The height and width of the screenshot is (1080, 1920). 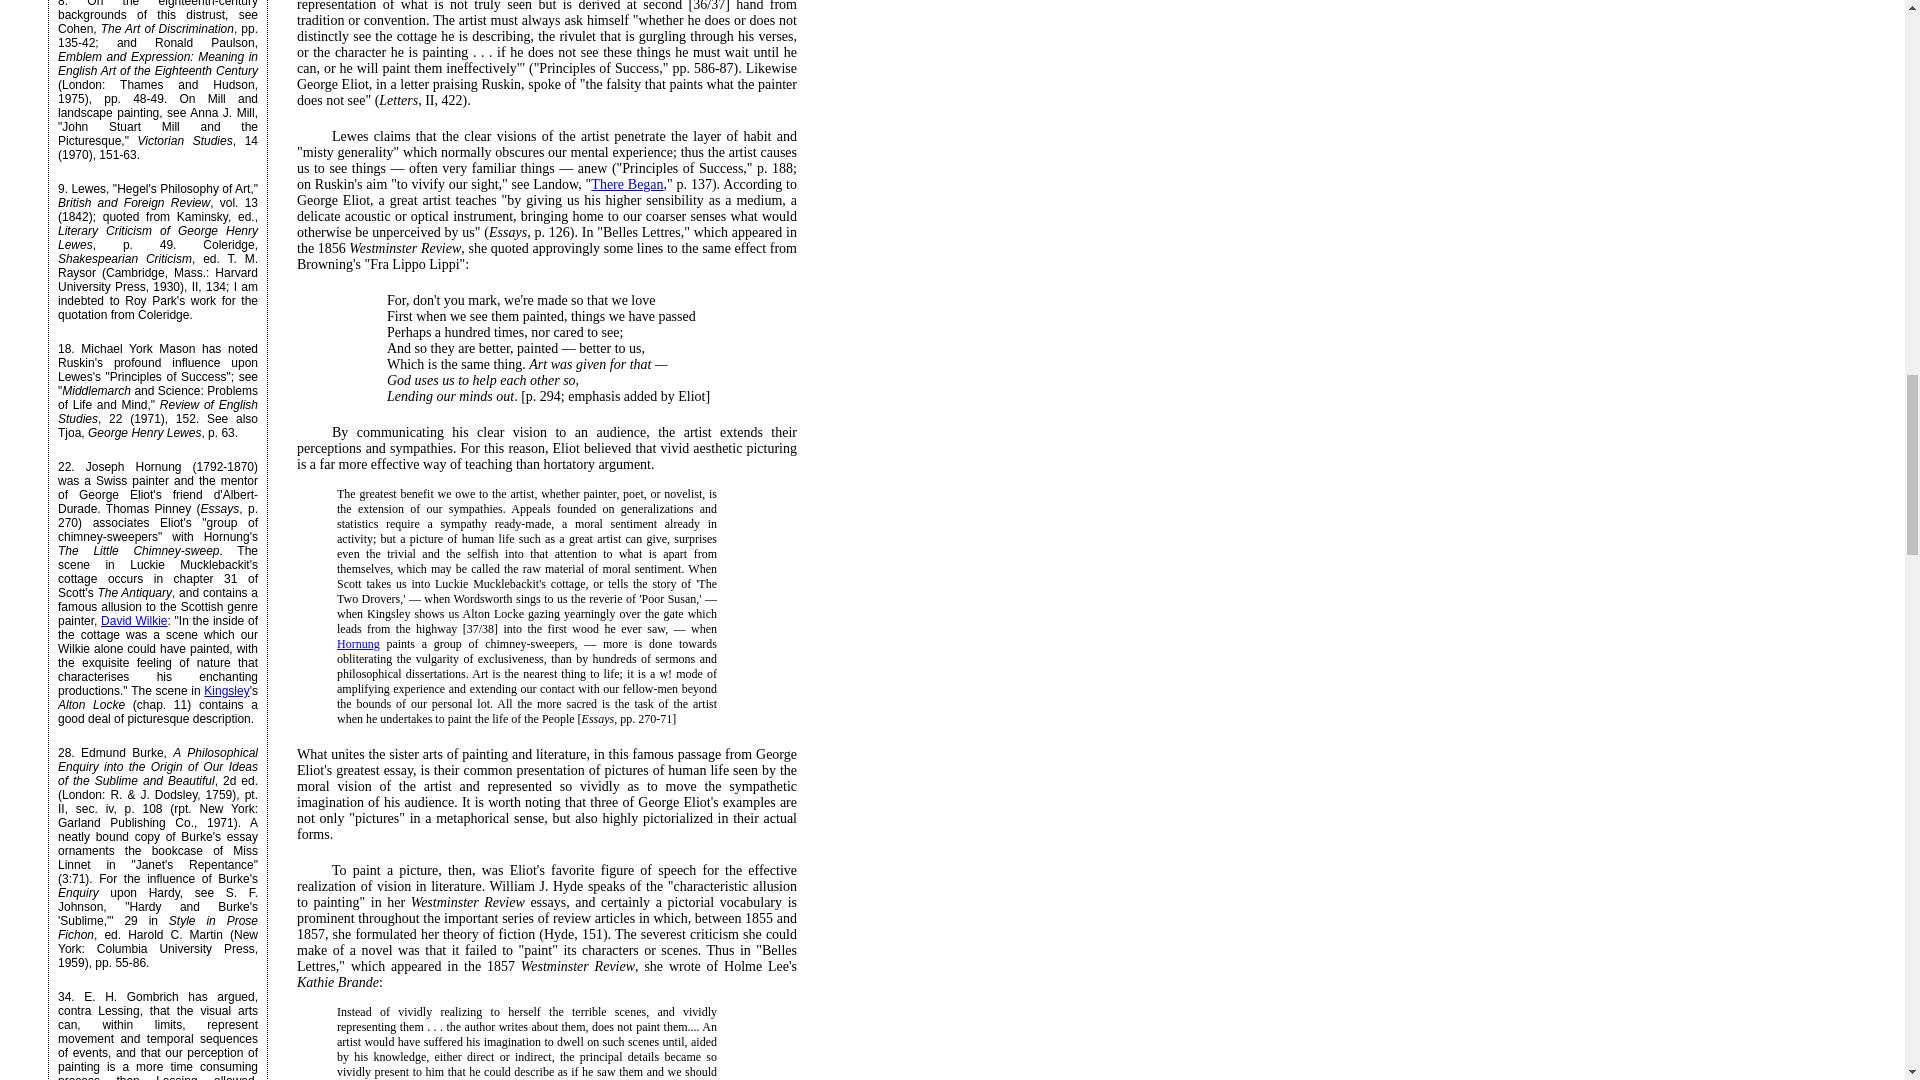 What do you see at coordinates (64, 997) in the screenshot?
I see `34` at bounding box center [64, 997].